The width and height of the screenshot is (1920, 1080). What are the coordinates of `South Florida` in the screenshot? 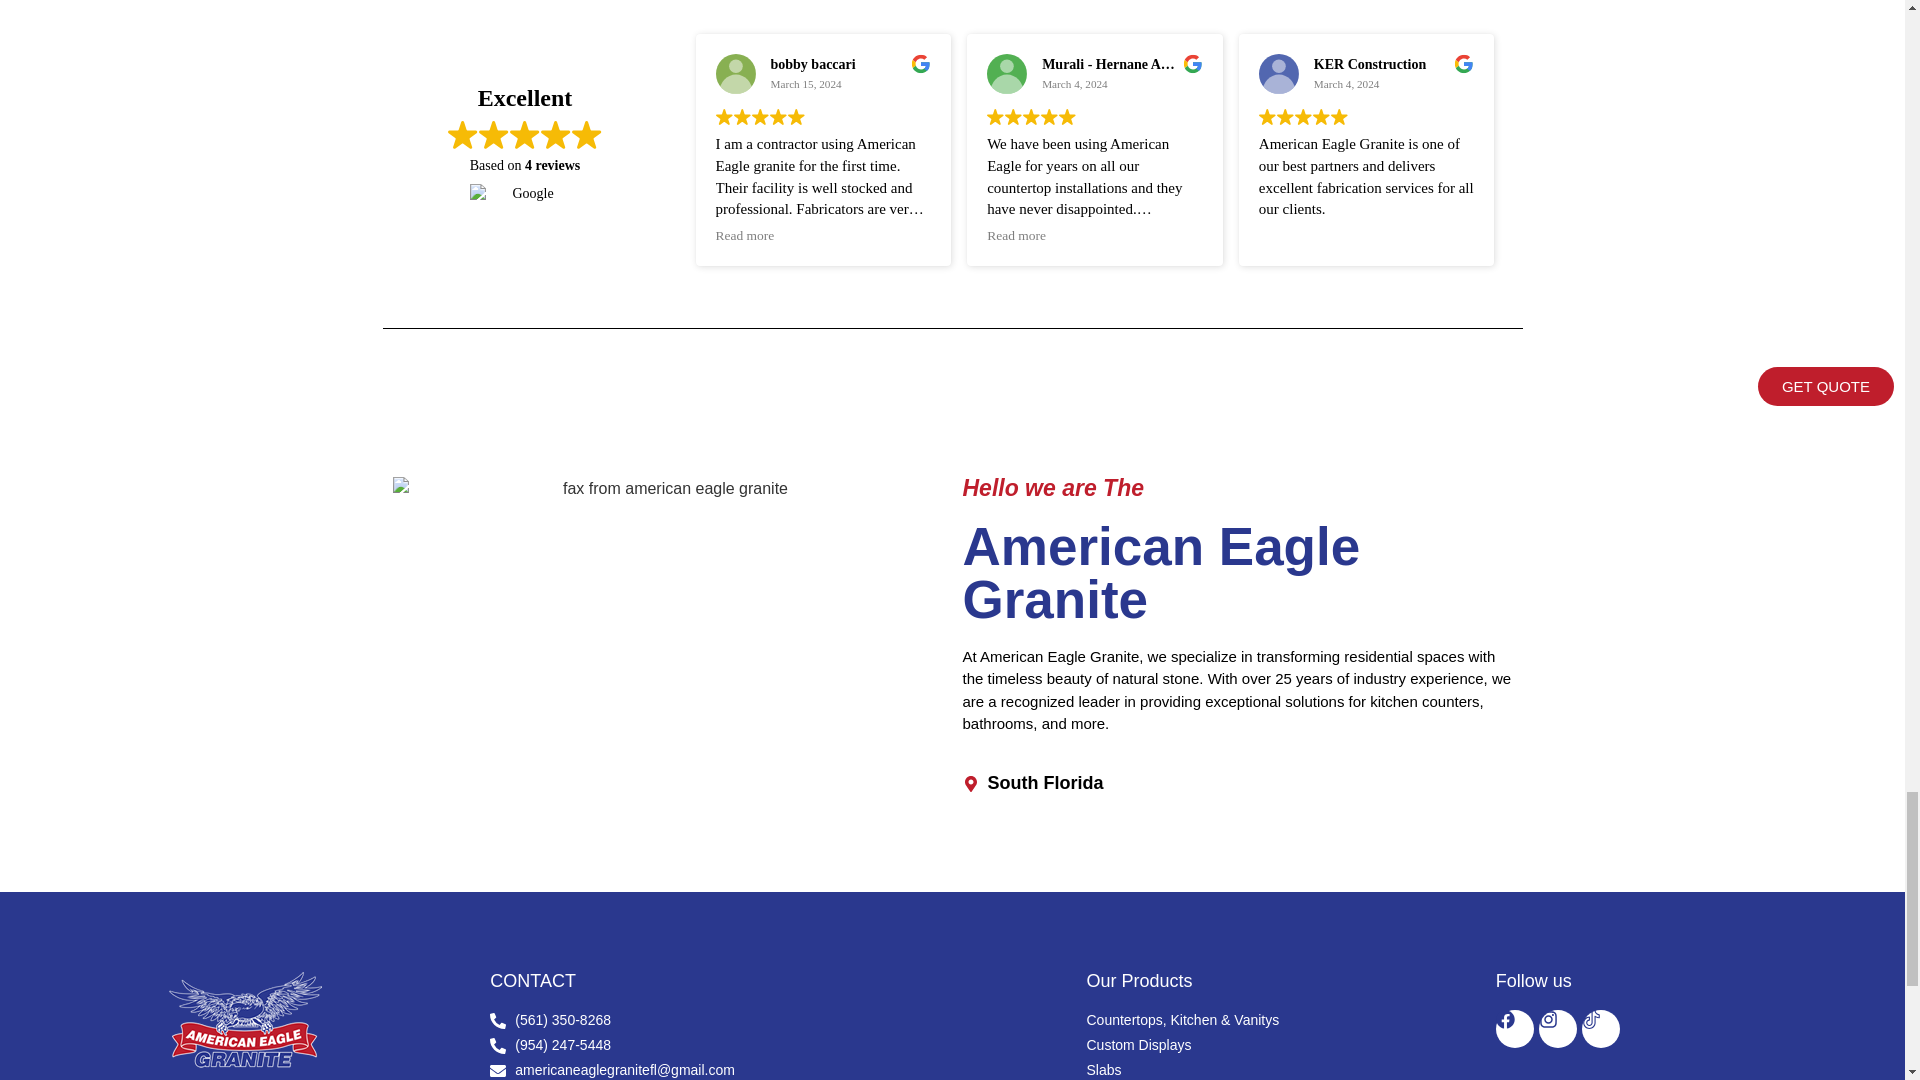 It's located at (1236, 784).